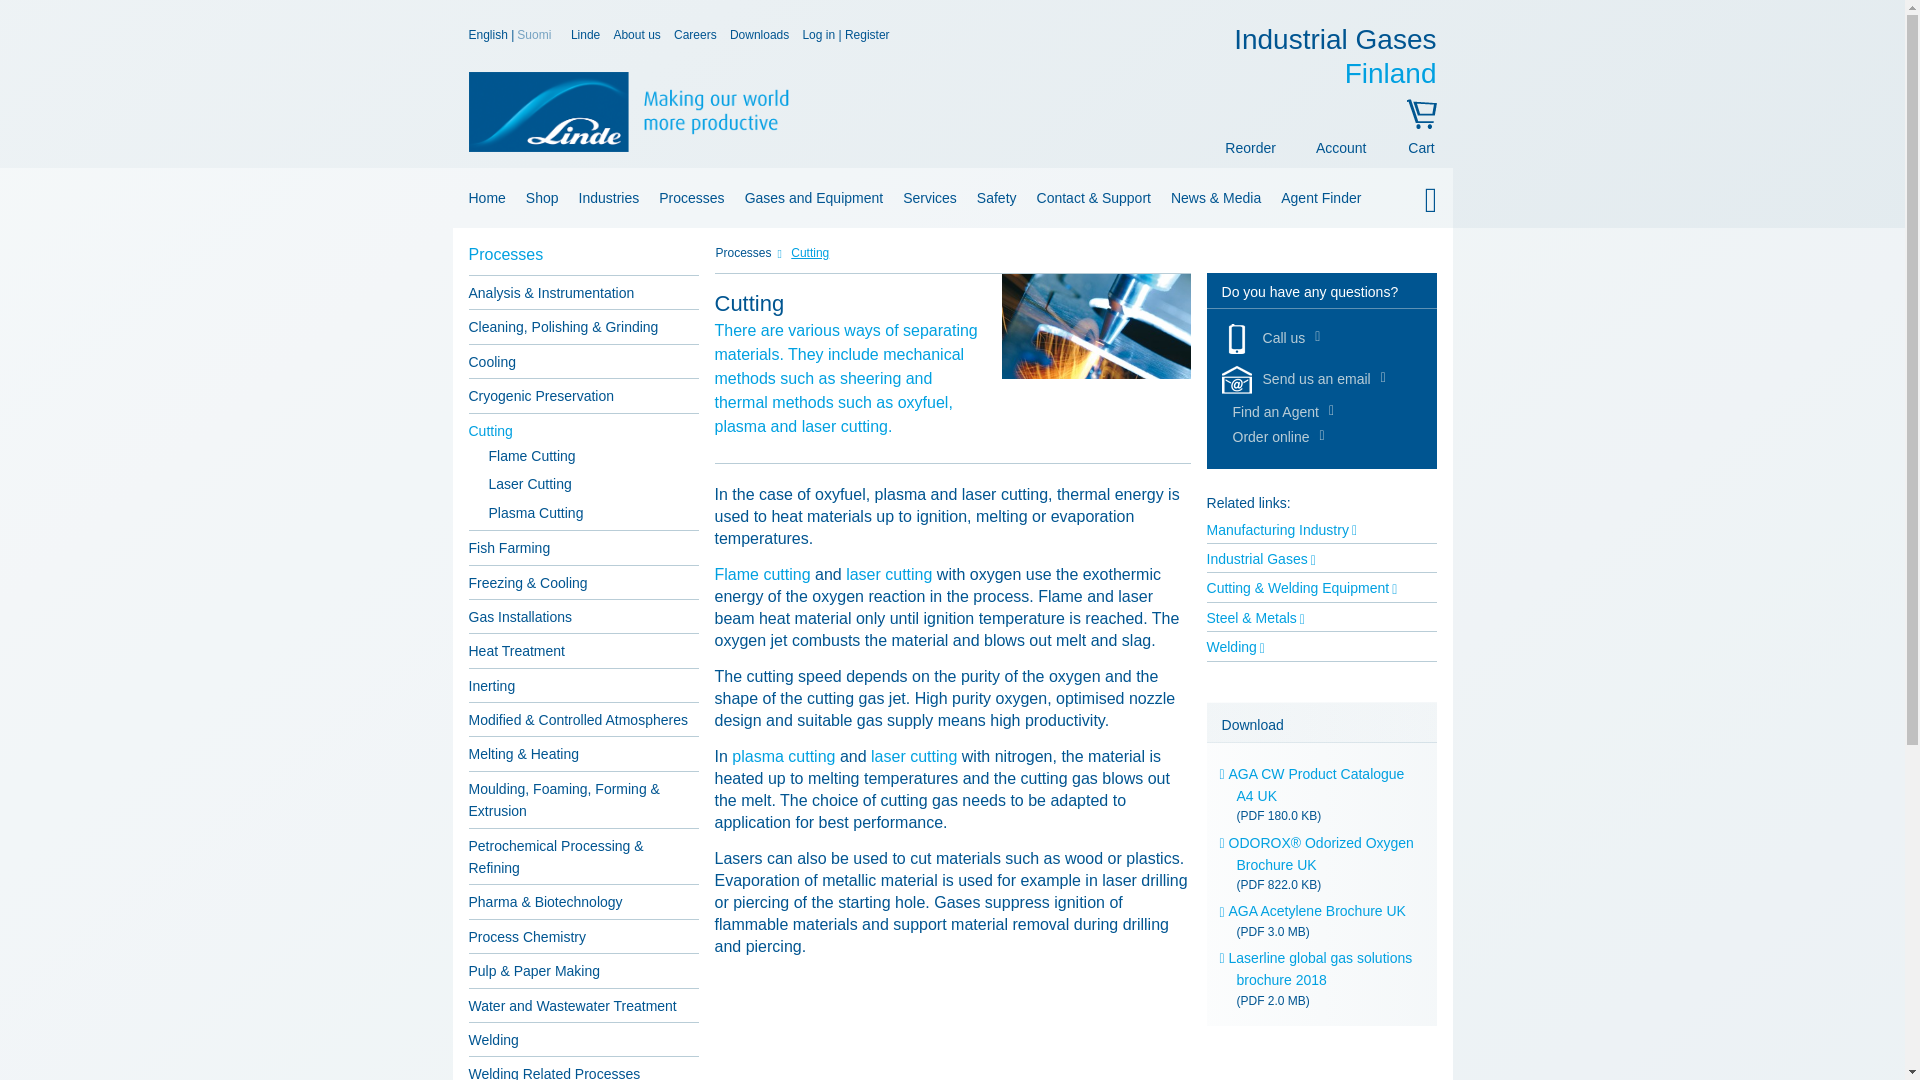  I want to click on Suomi , so click(584, 35).